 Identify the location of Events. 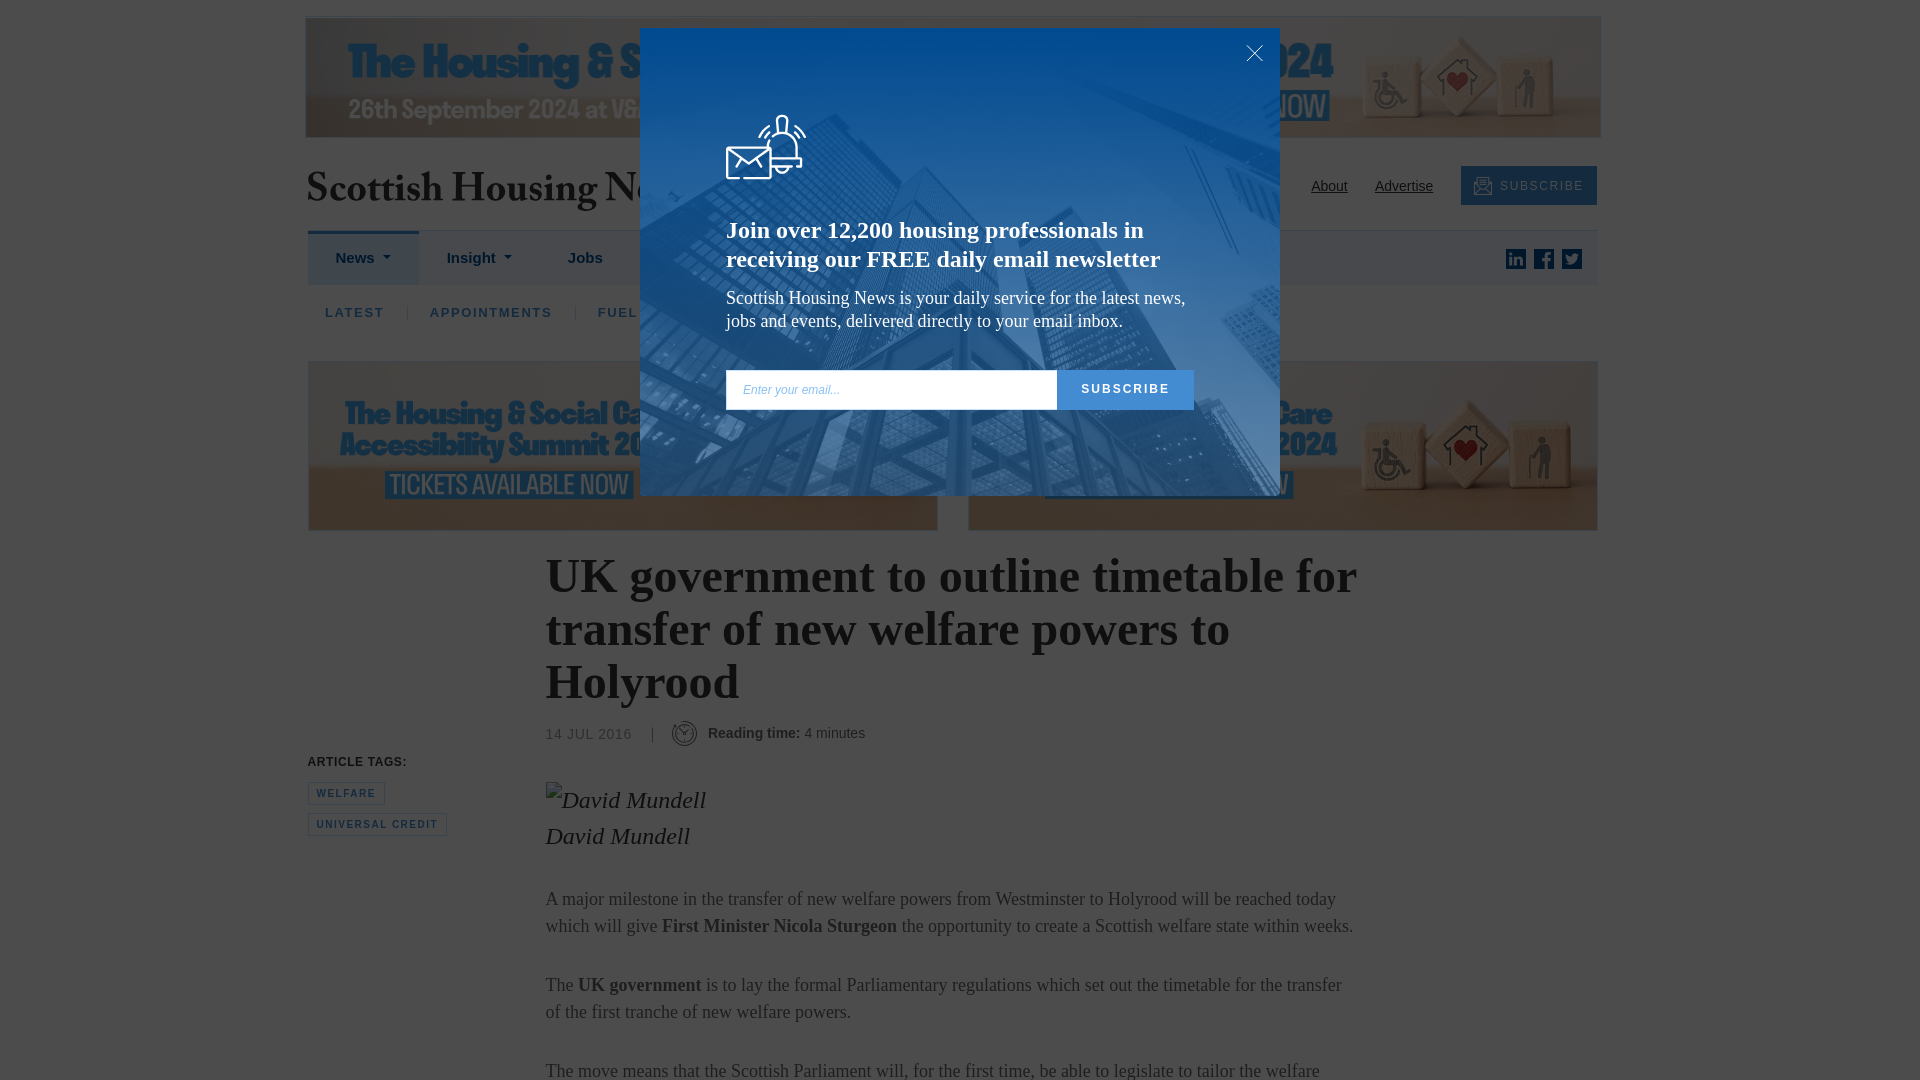
(683, 258).